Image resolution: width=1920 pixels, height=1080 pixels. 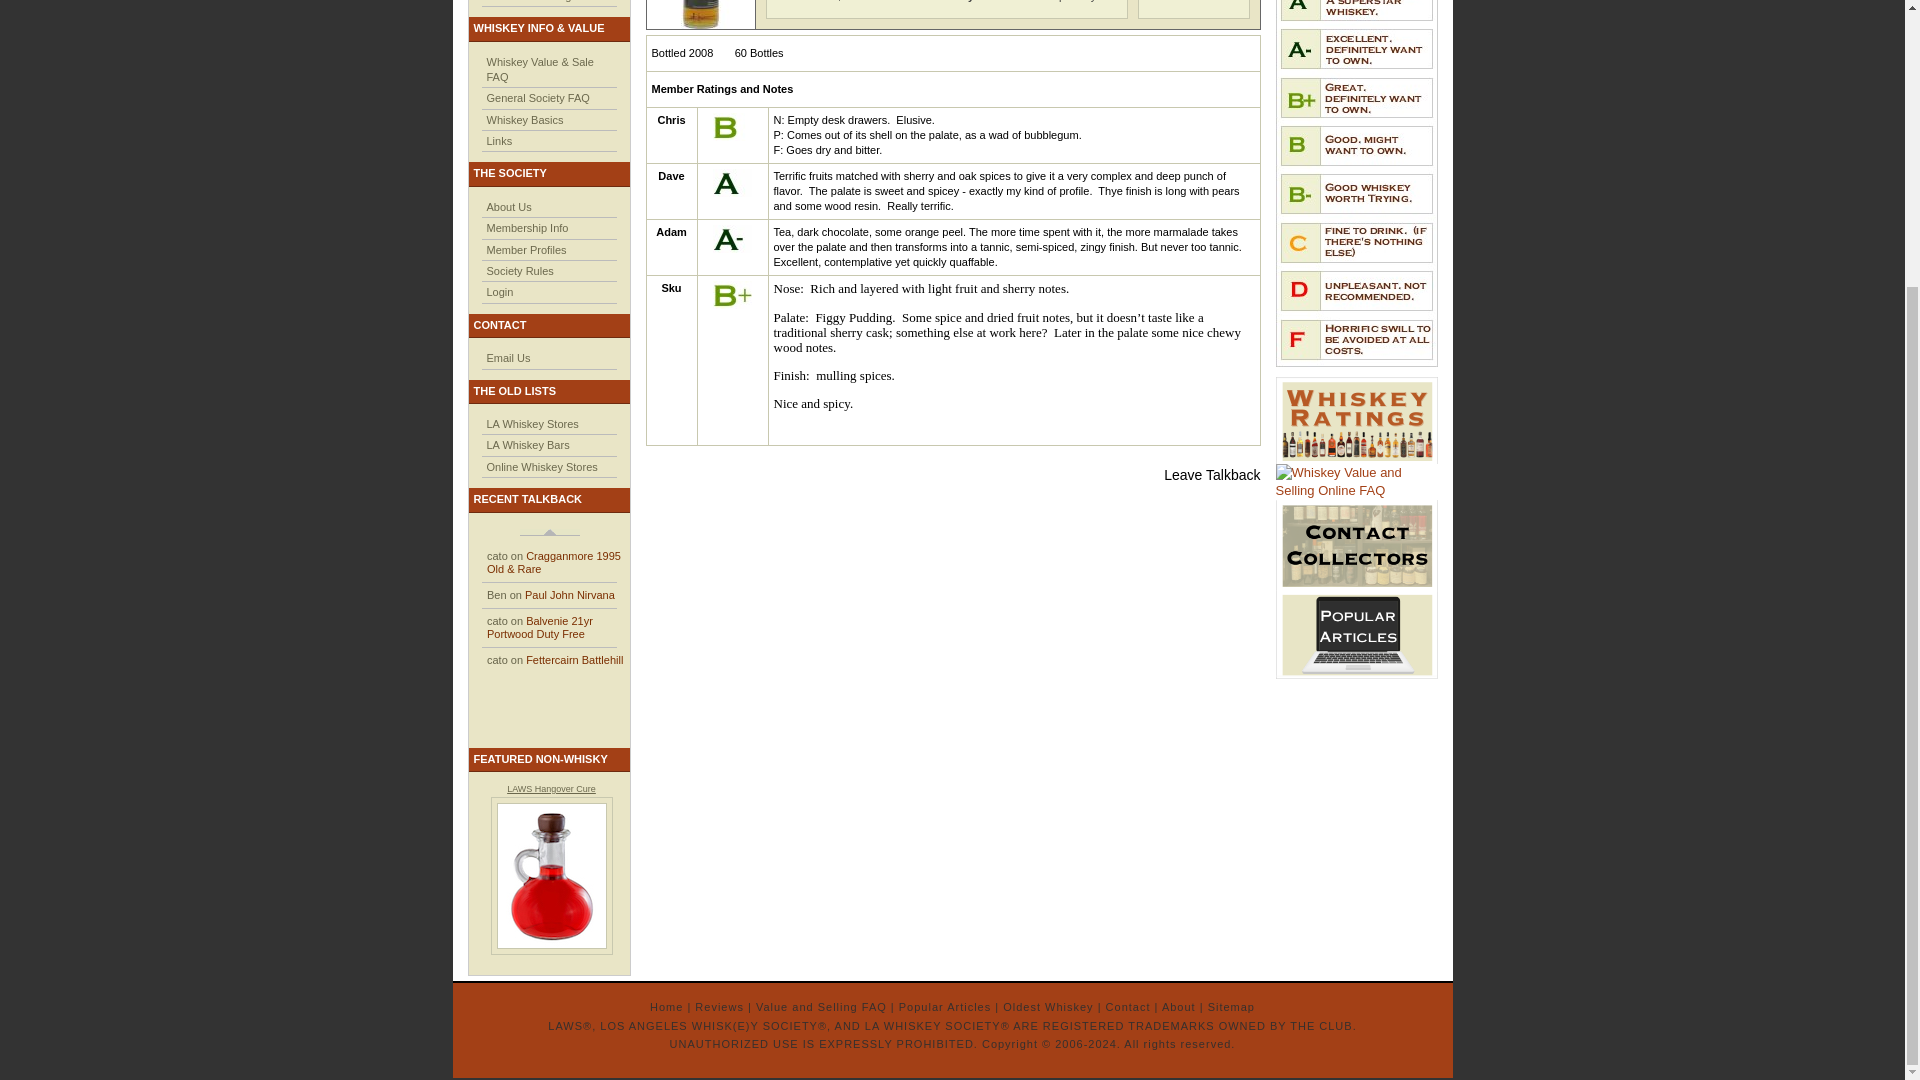 I want to click on LA Whiskey Bars, so click(x=526, y=444).